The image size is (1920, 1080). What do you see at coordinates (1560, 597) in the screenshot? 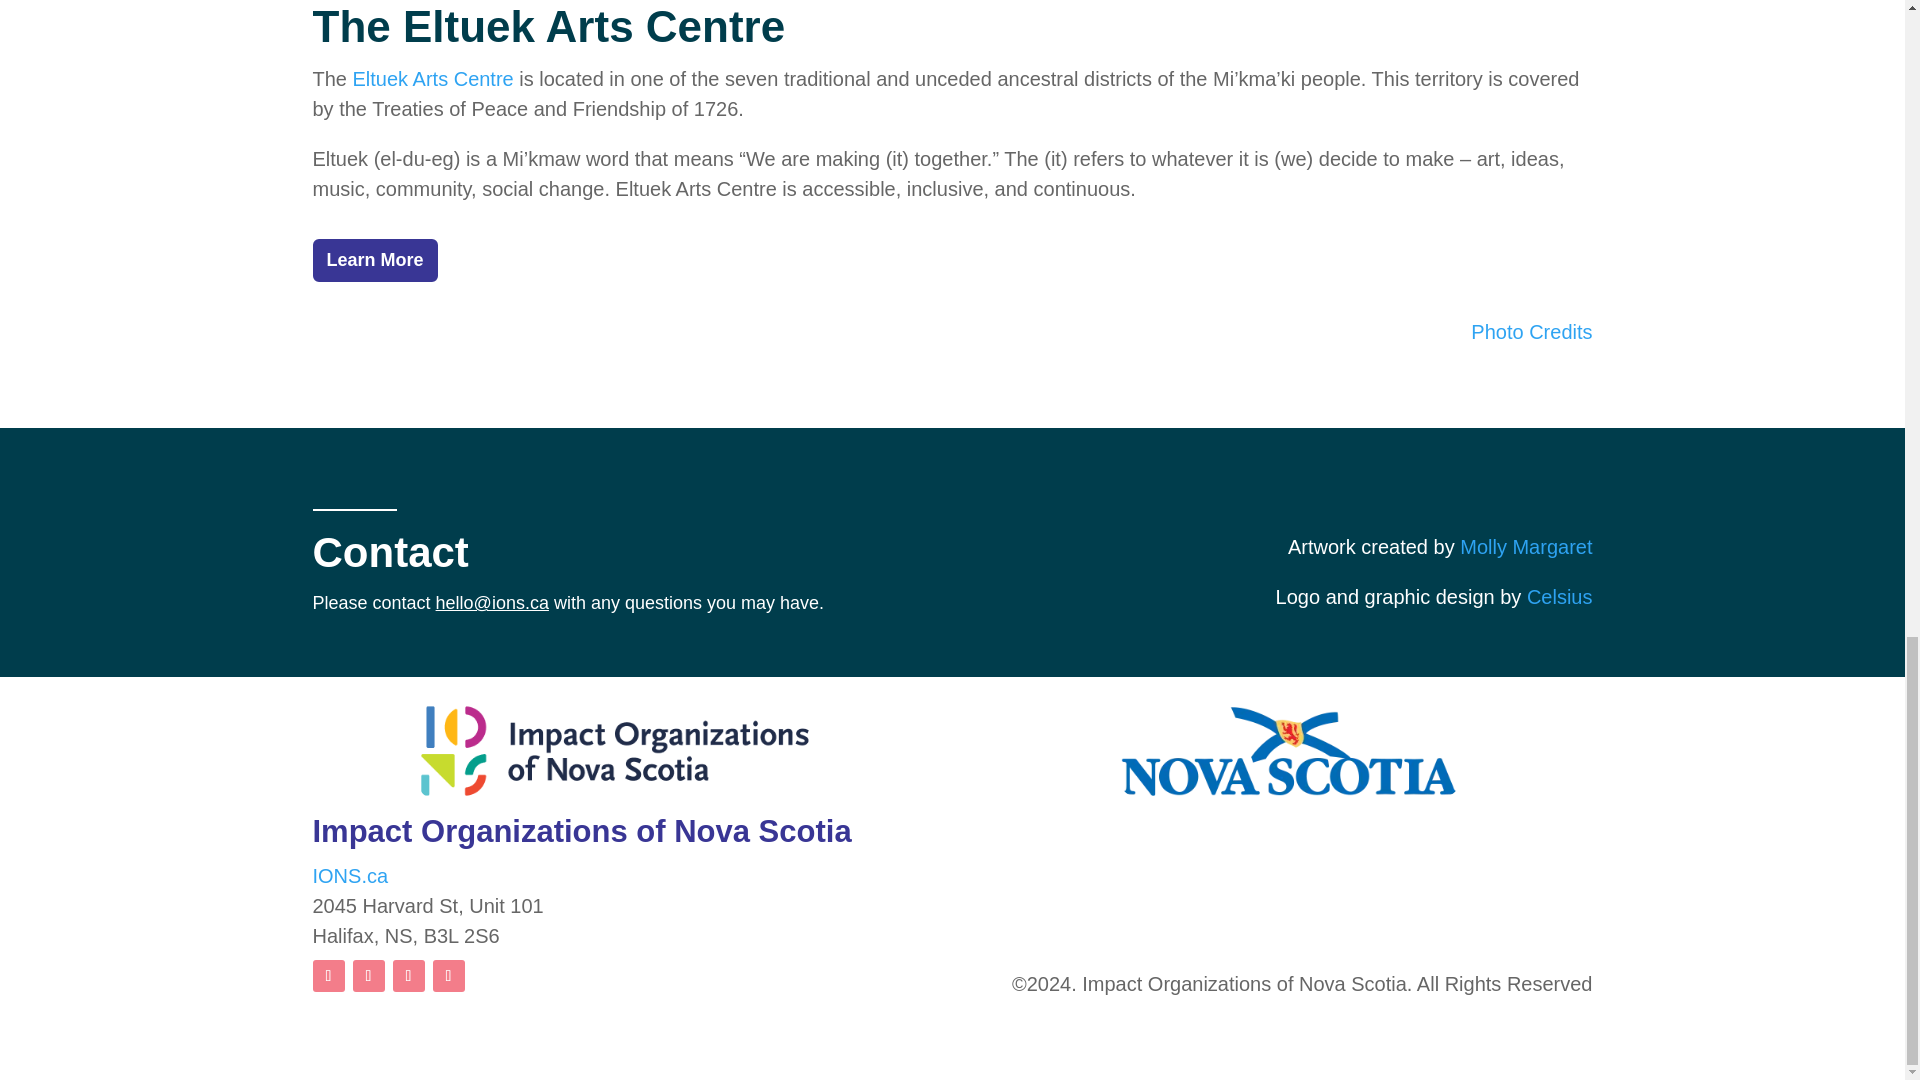
I see `Celsius` at bounding box center [1560, 597].